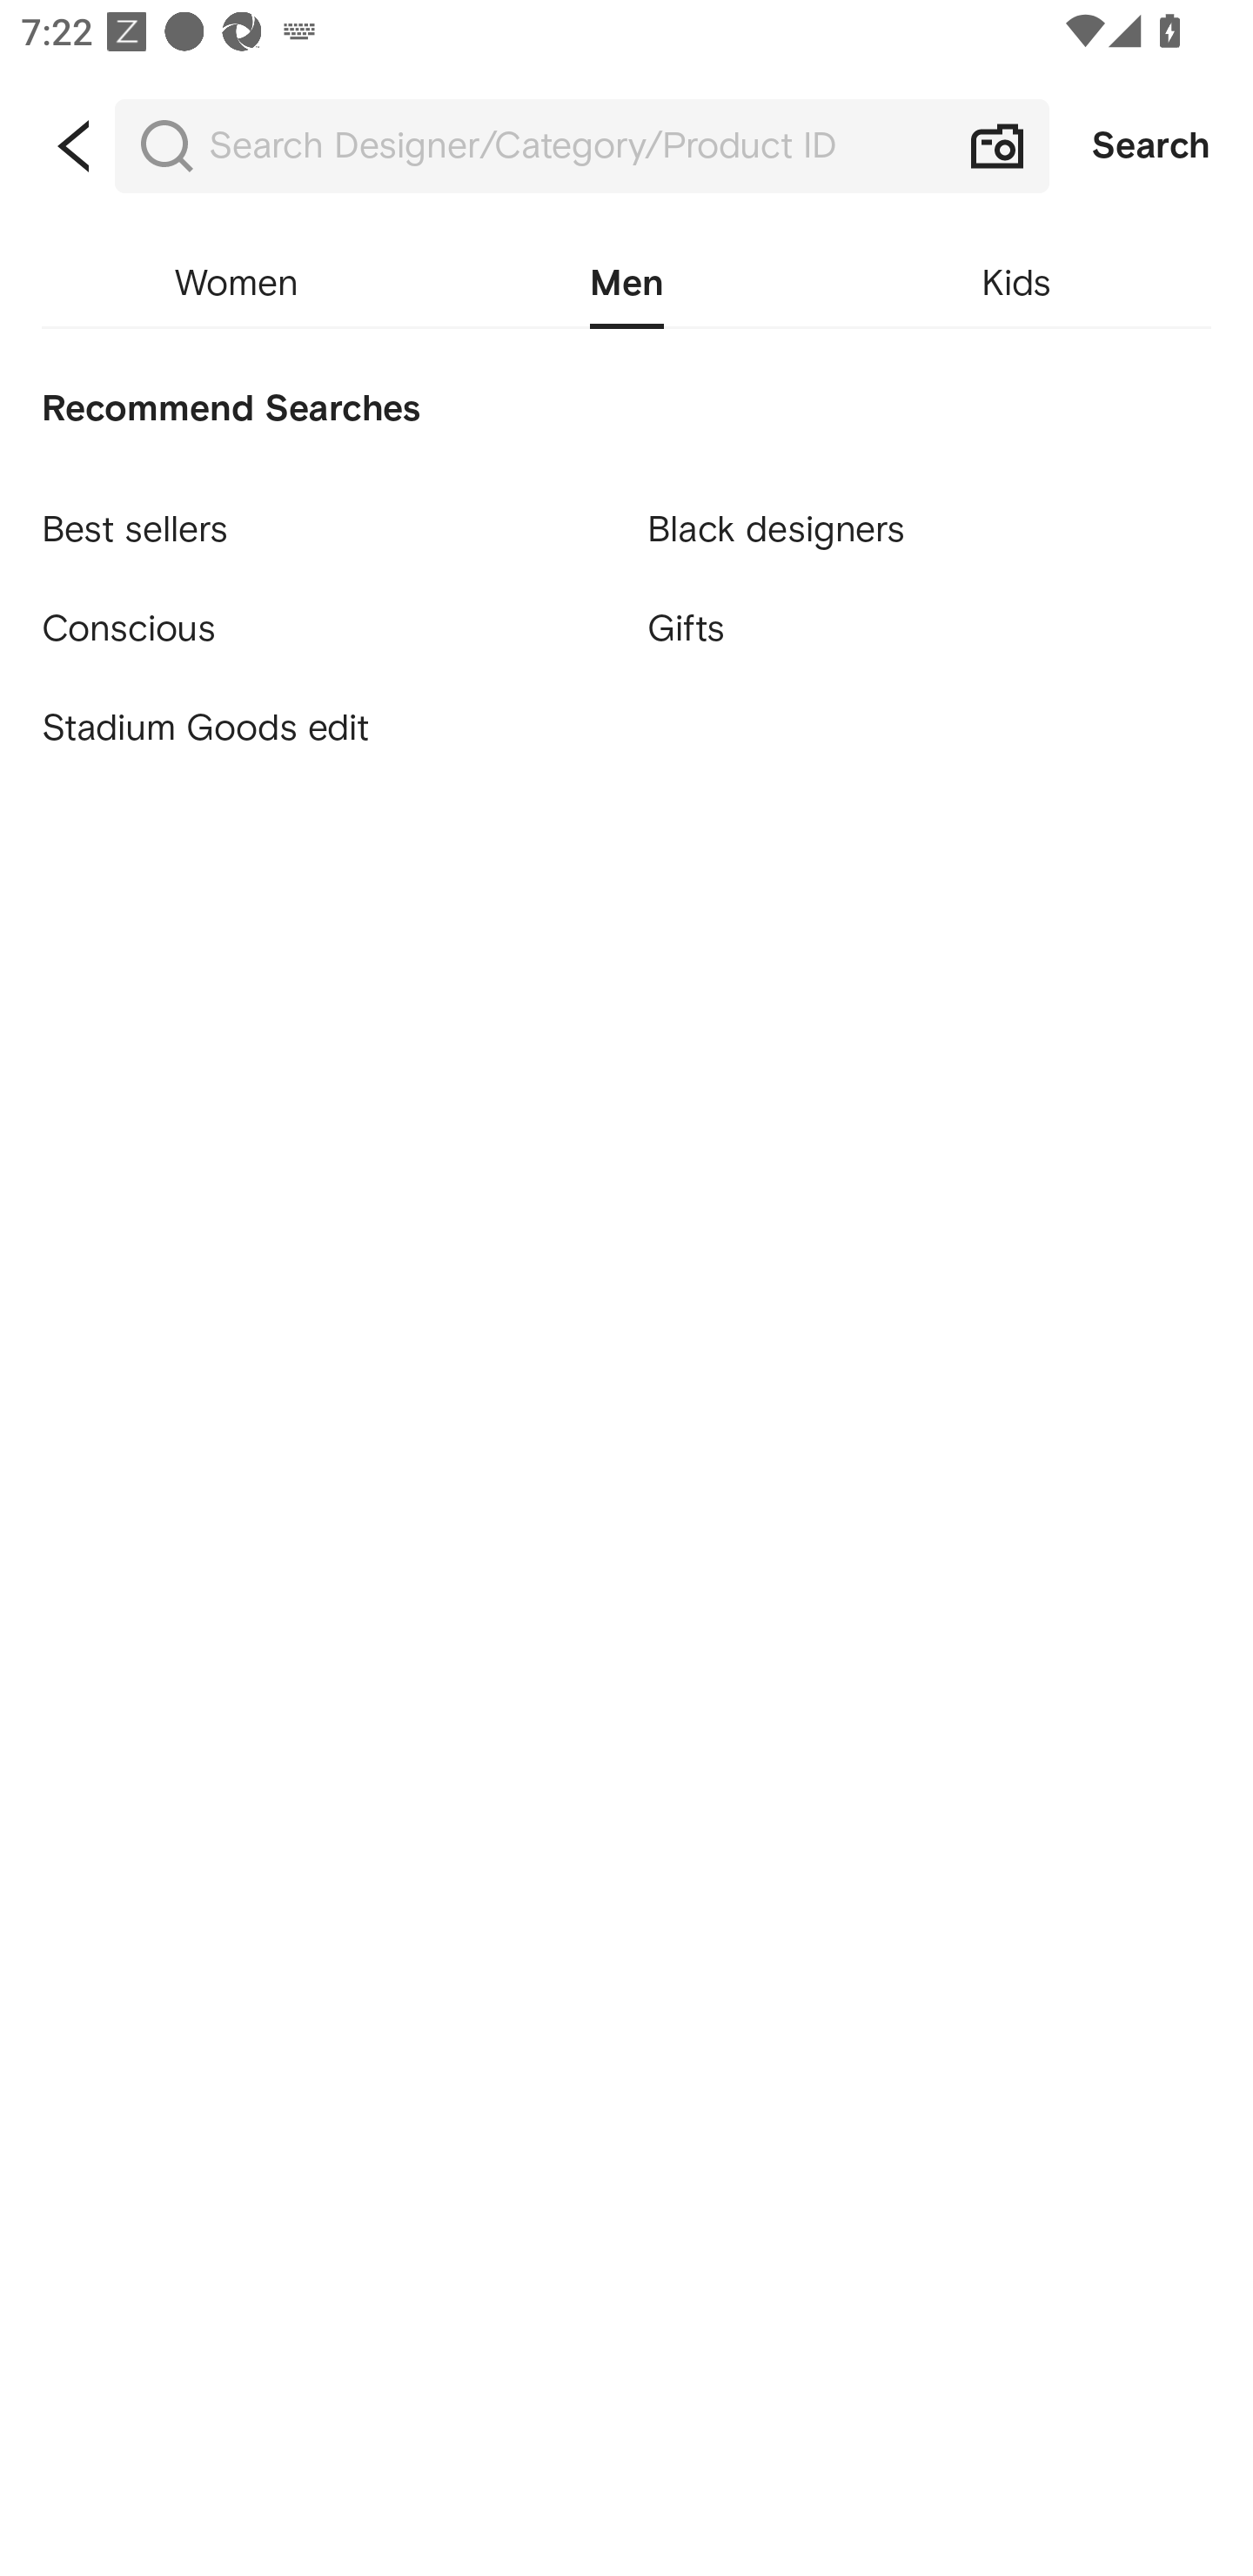 The width and height of the screenshot is (1253, 2576). I want to click on Black designers, so click(929, 516).